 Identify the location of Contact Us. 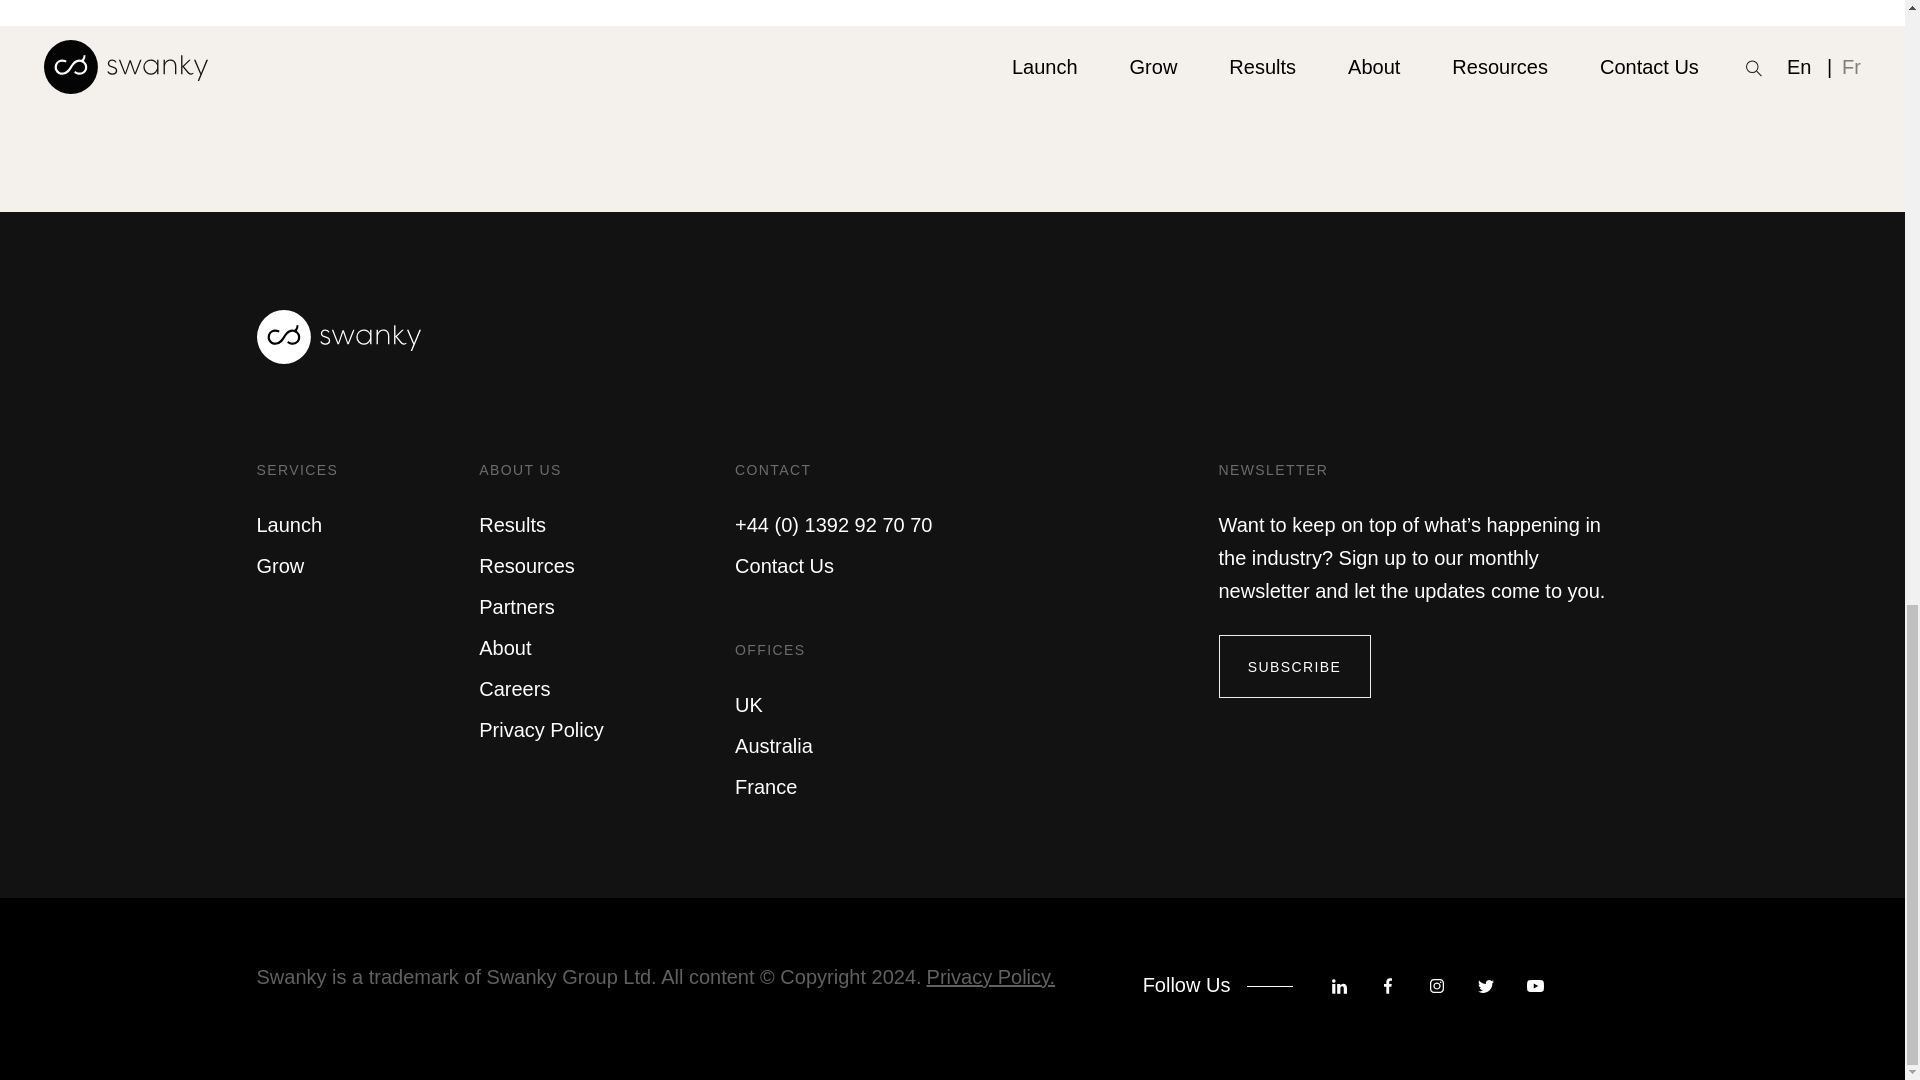
(784, 566).